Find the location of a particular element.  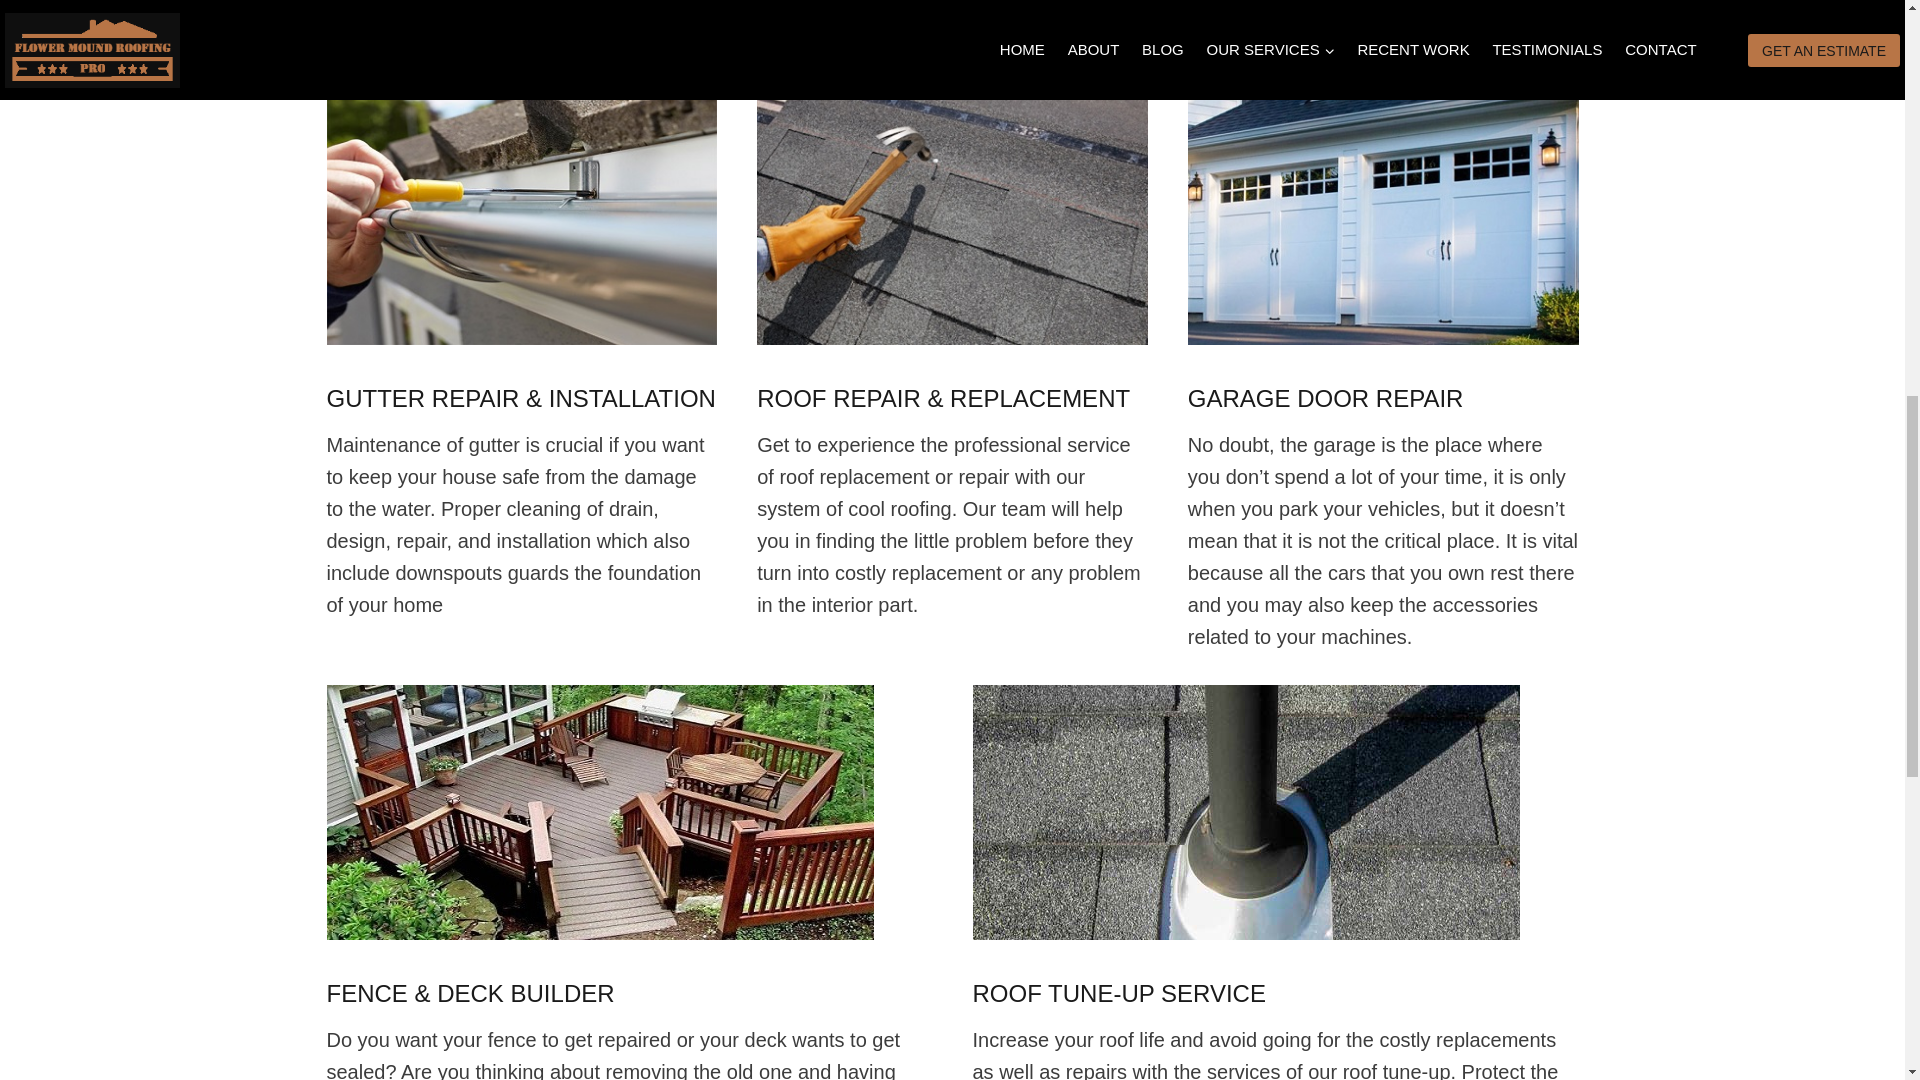

ROOF TUNE-UP SERVICE is located at coordinates (1118, 992).